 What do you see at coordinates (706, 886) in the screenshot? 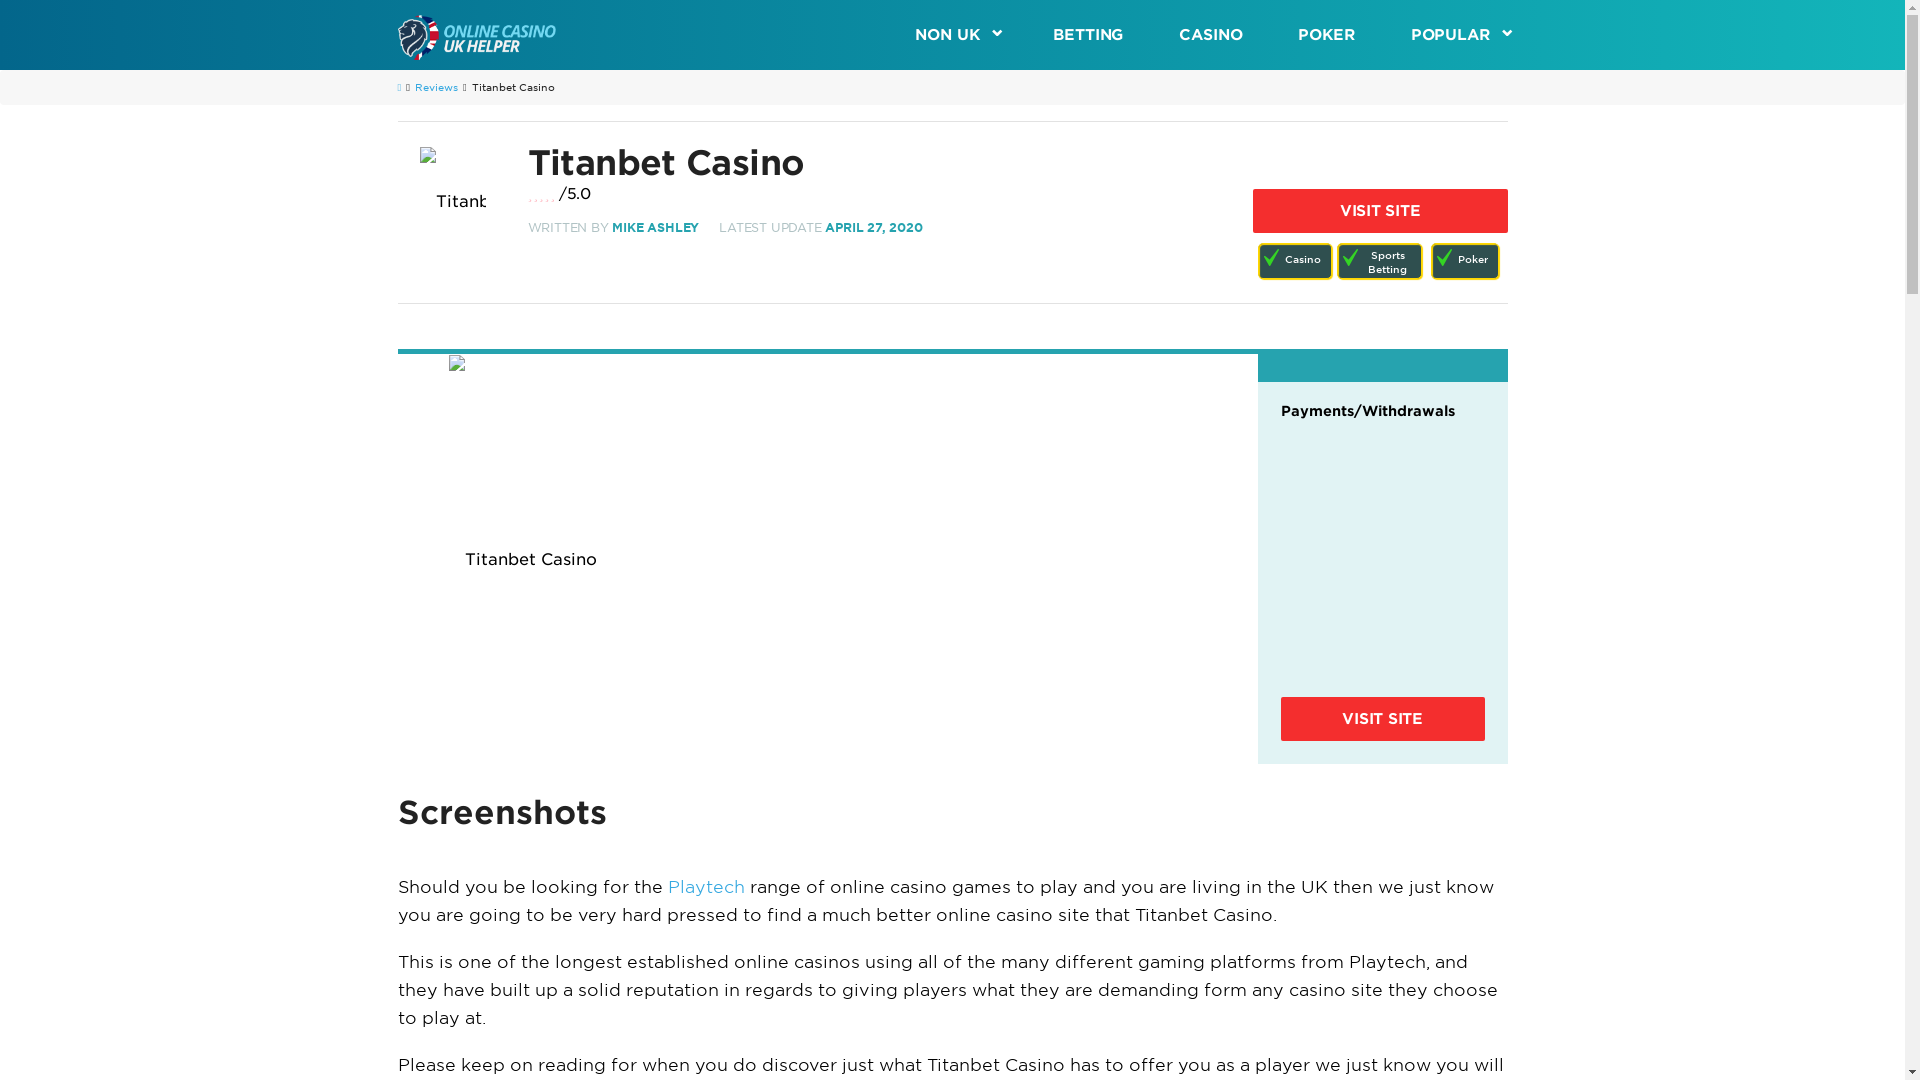
I see `Playtech` at bounding box center [706, 886].